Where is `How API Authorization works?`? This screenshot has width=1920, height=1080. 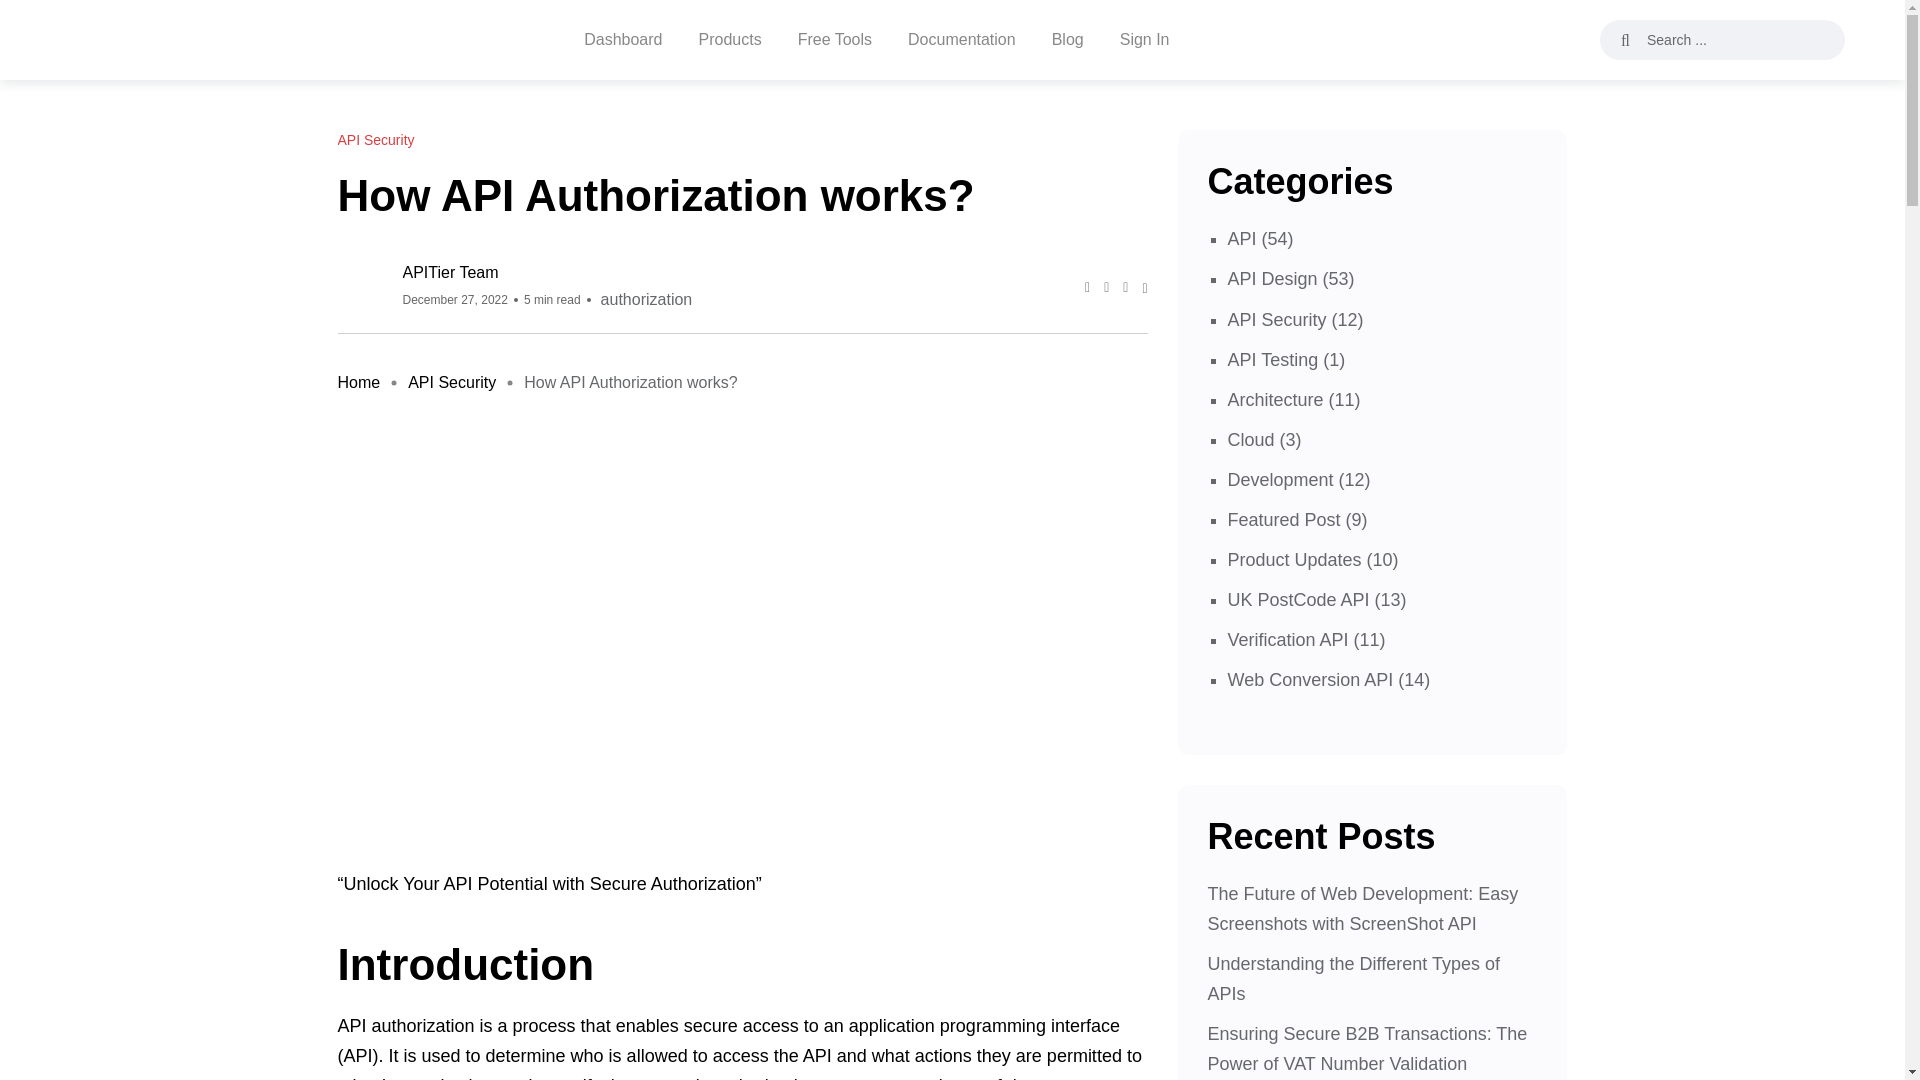 How API Authorization works? is located at coordinates (630, 382).